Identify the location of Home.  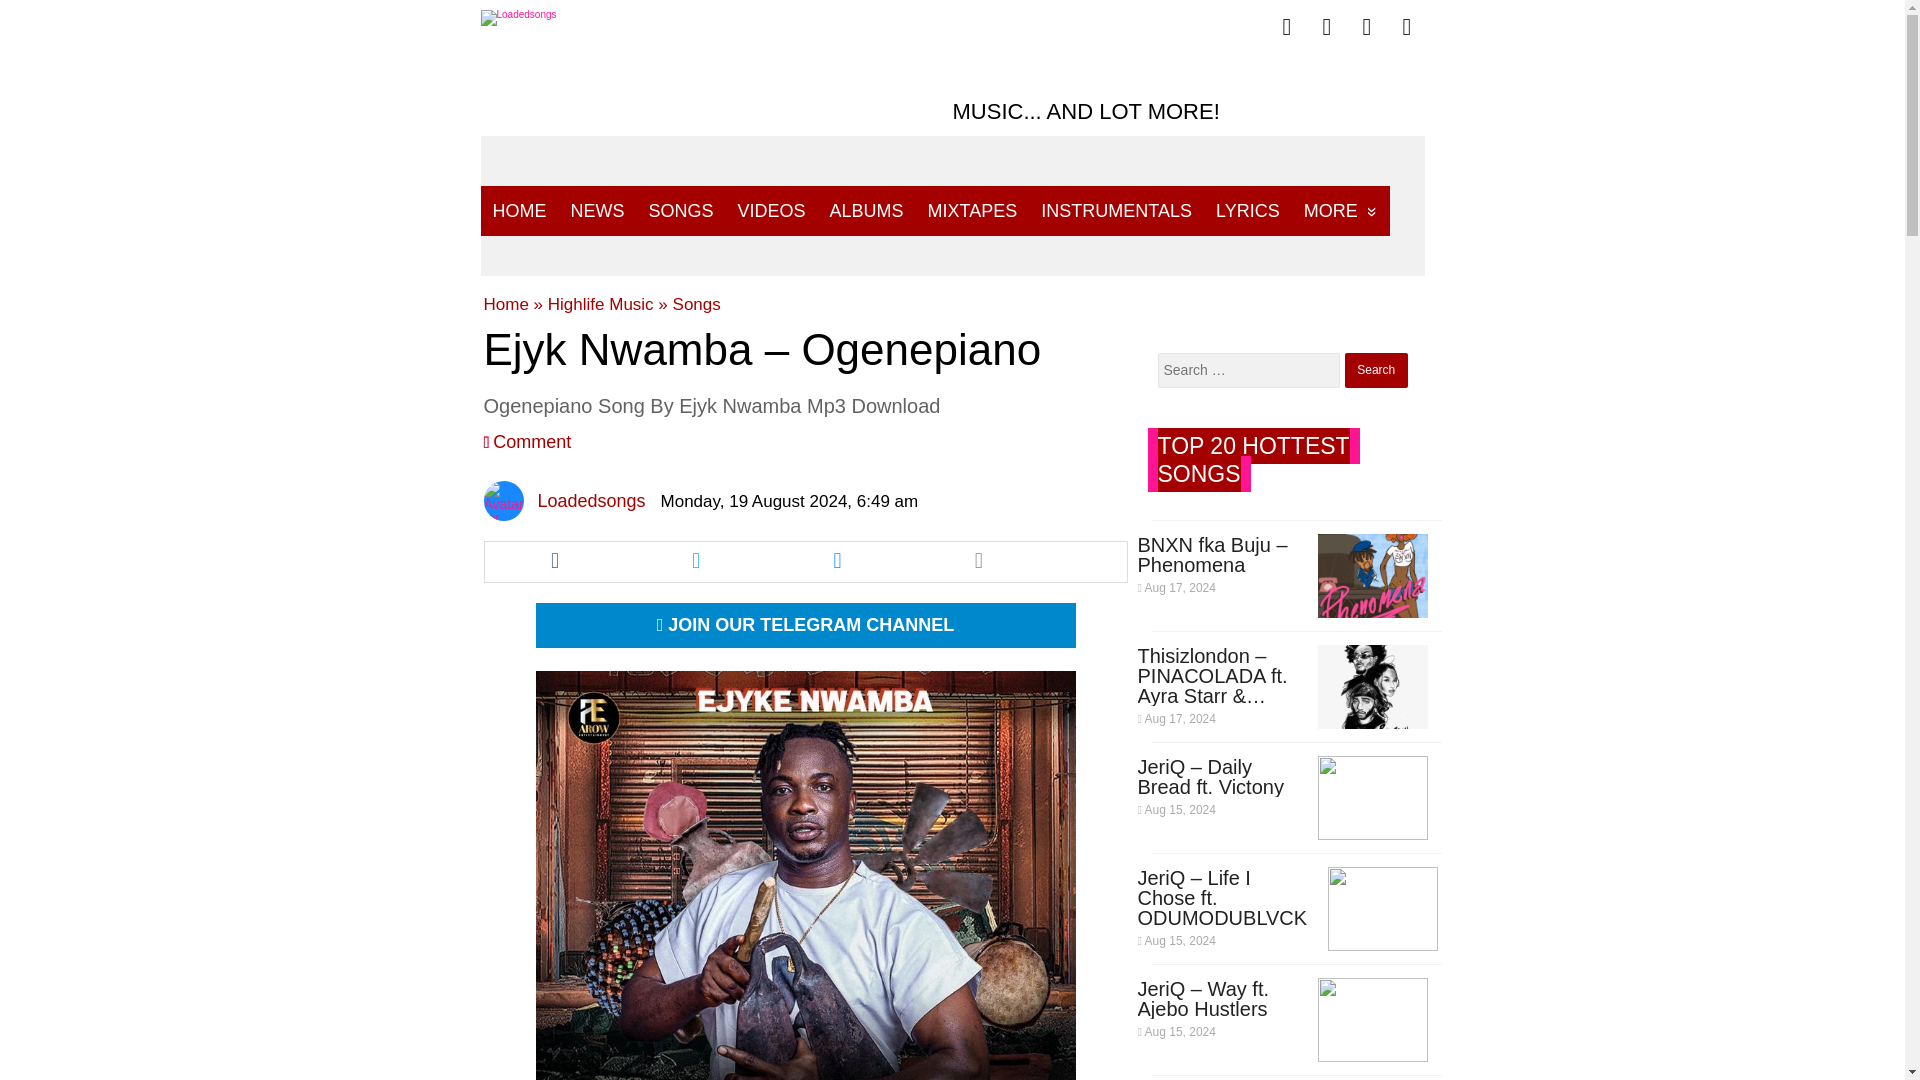
(506, 304).